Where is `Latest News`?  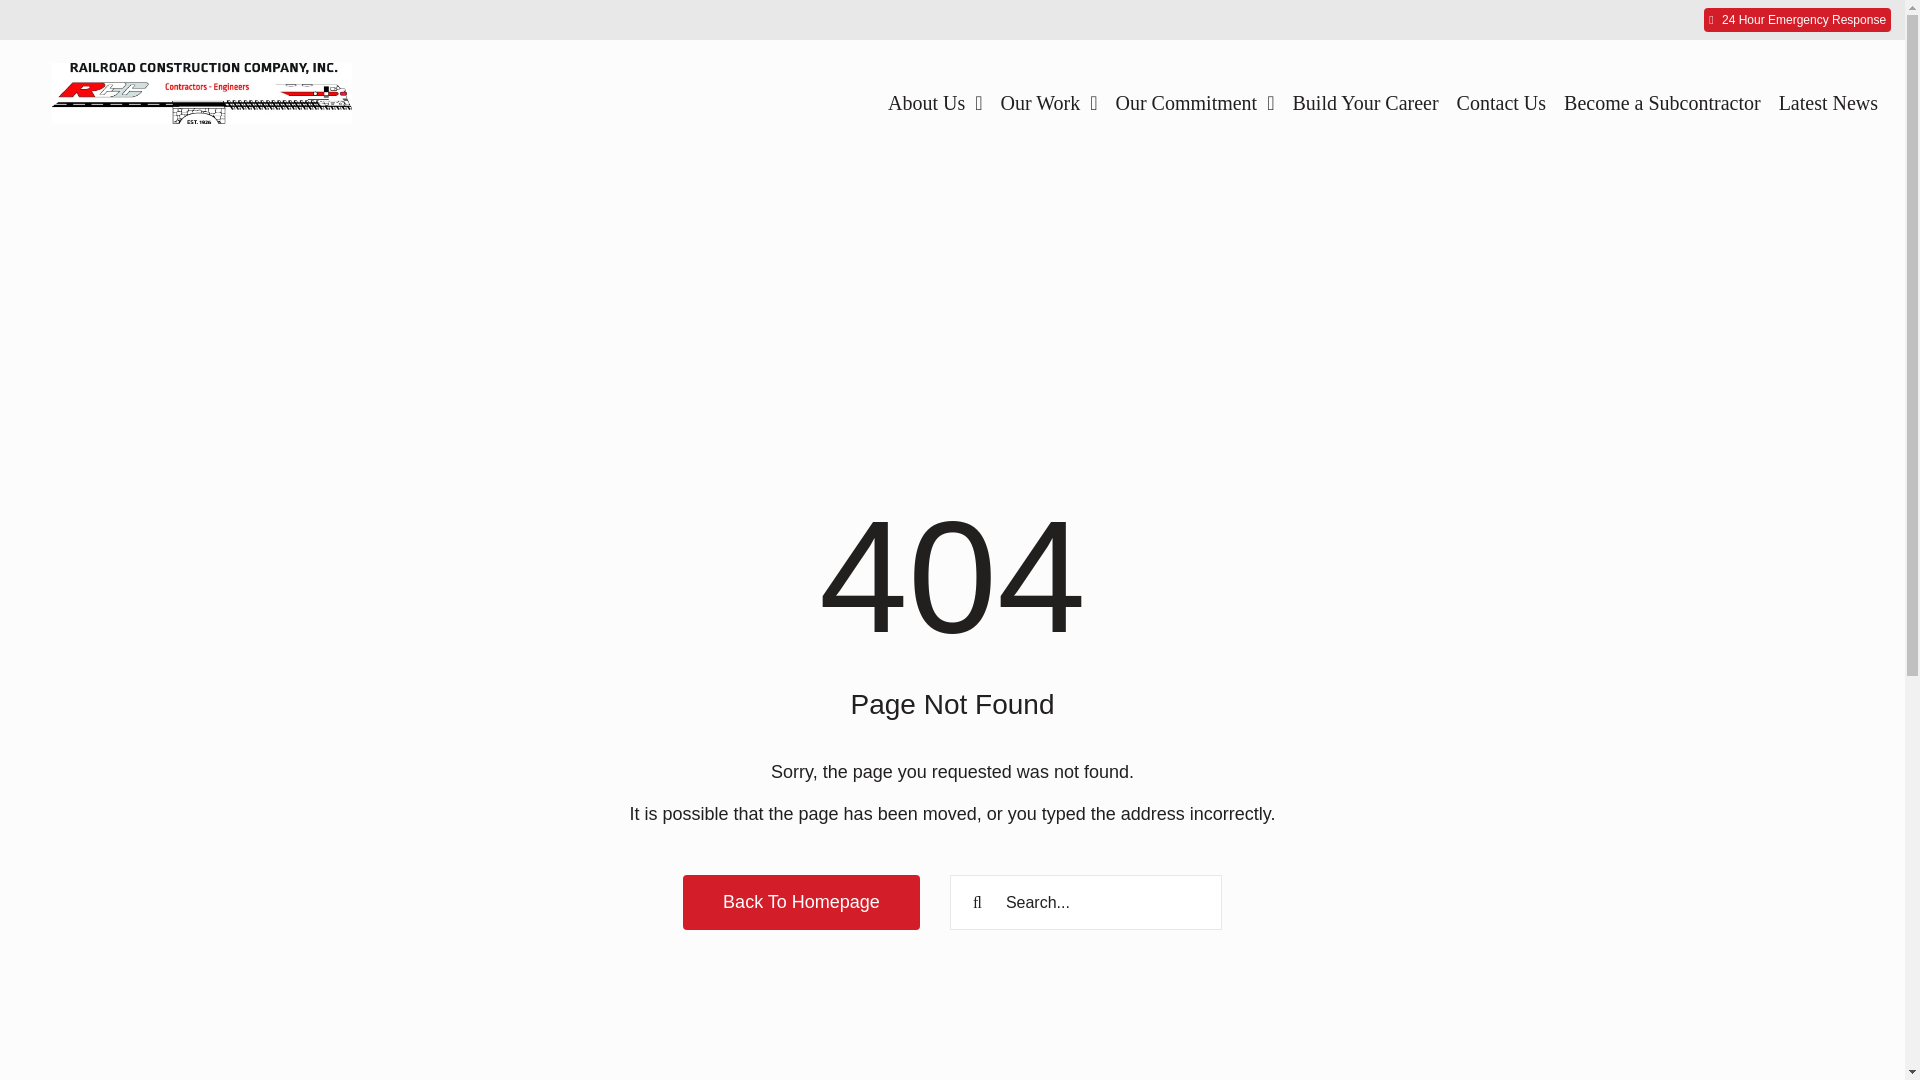
Latest News is located at coordinates (1828, 102).